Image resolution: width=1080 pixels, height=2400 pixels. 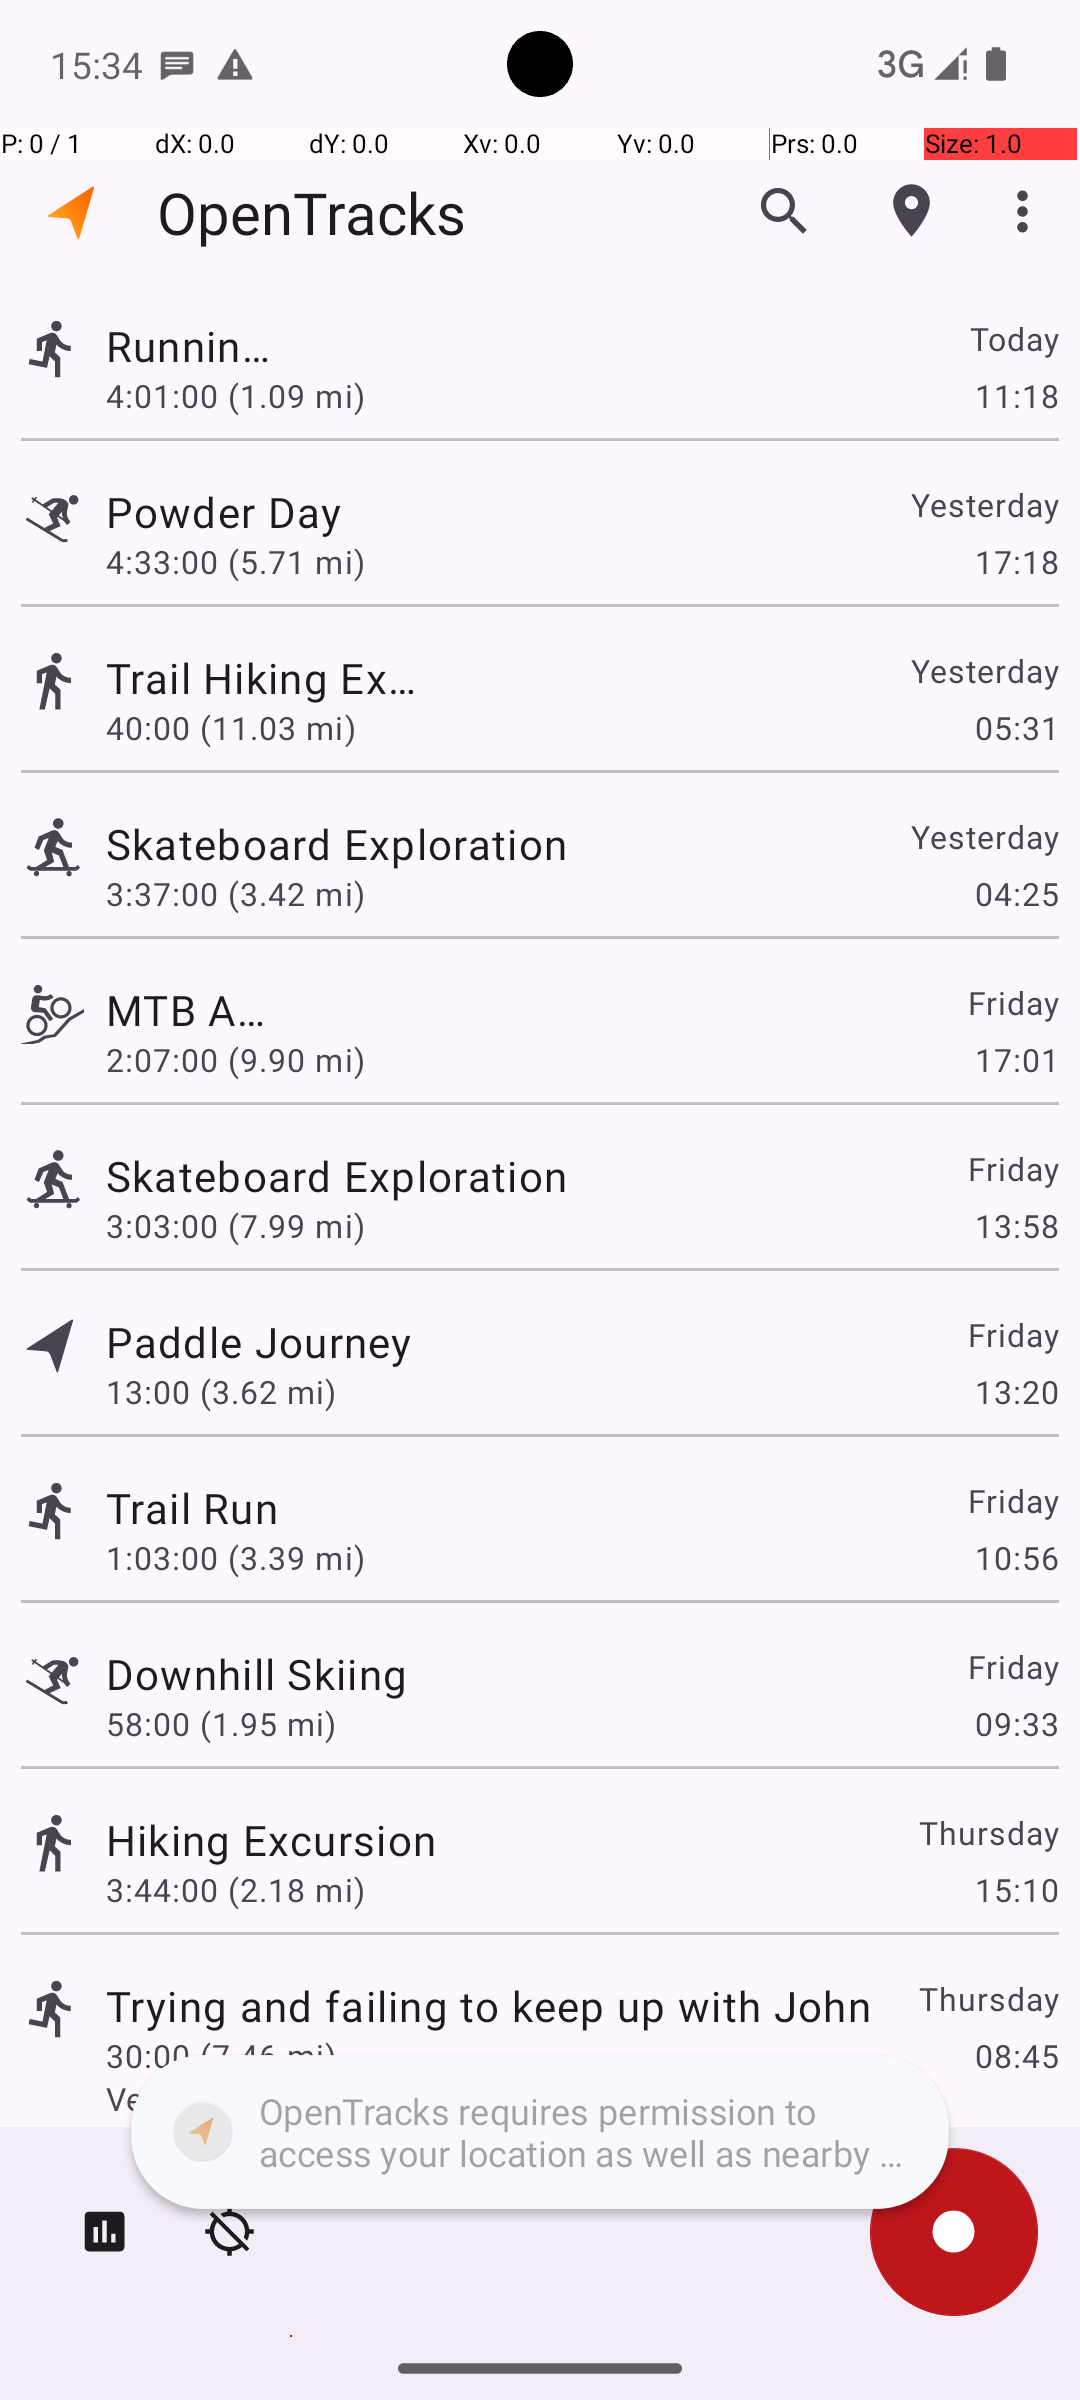 What do you see at coordinates (488, 2006) in the screenshot?
I see `Trying and failing to keep up with John` at bounding box center [488, 2006].